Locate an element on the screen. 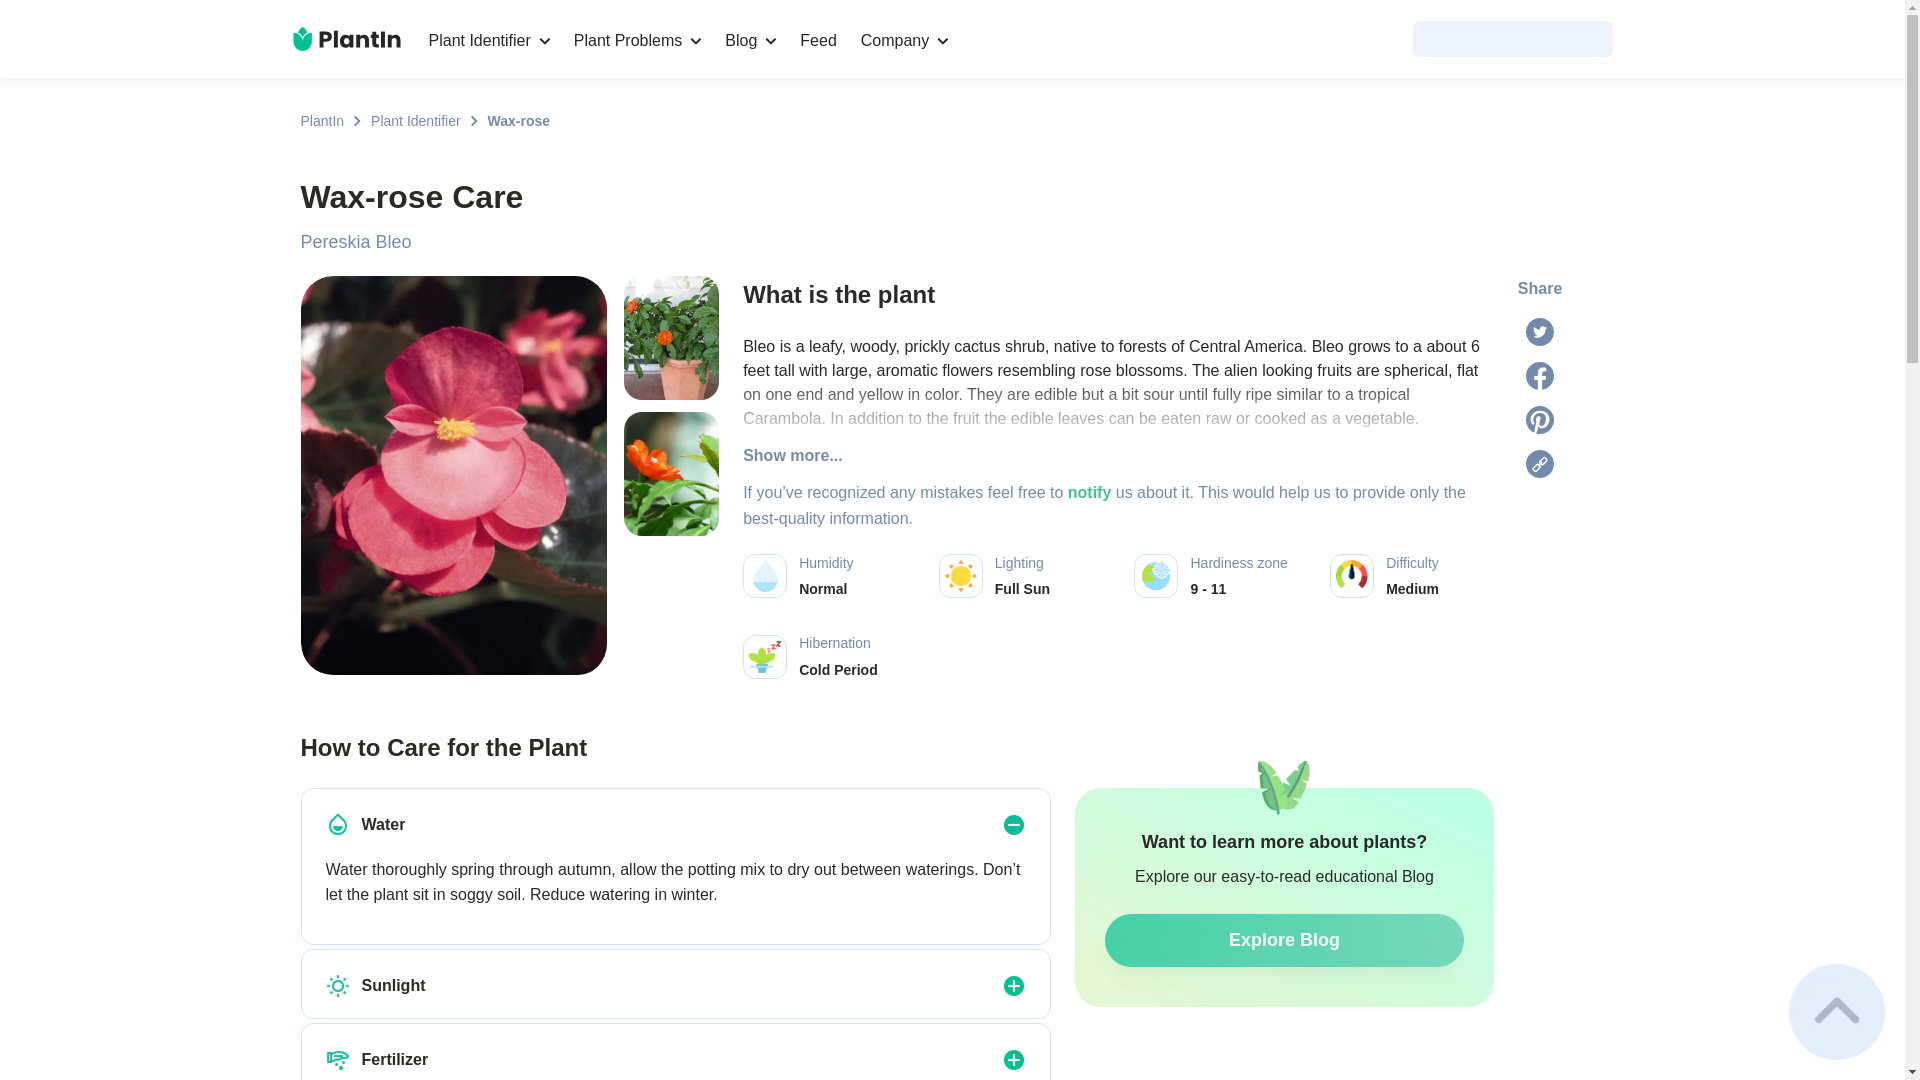  Lighting is located at coordinates (960, 576).